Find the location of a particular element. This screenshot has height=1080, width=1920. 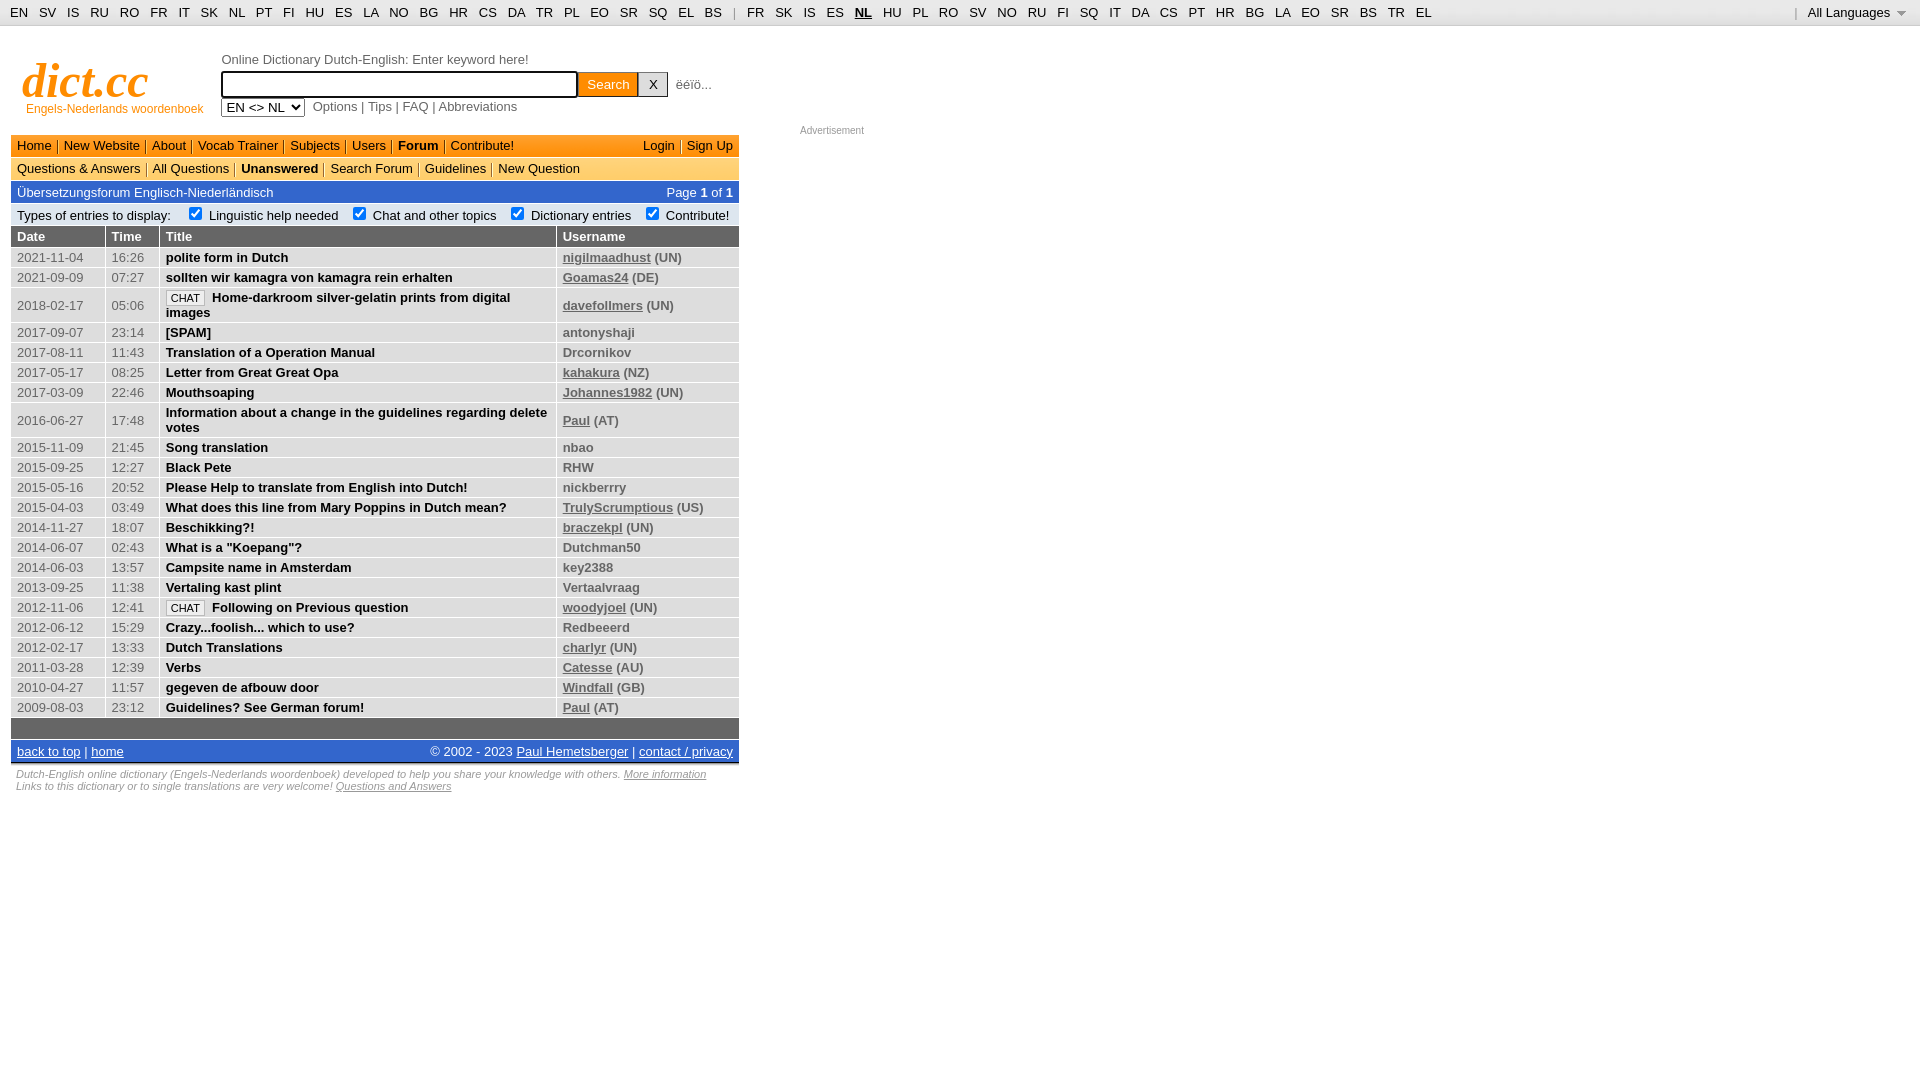

IS is located at coordinates (809, 12).